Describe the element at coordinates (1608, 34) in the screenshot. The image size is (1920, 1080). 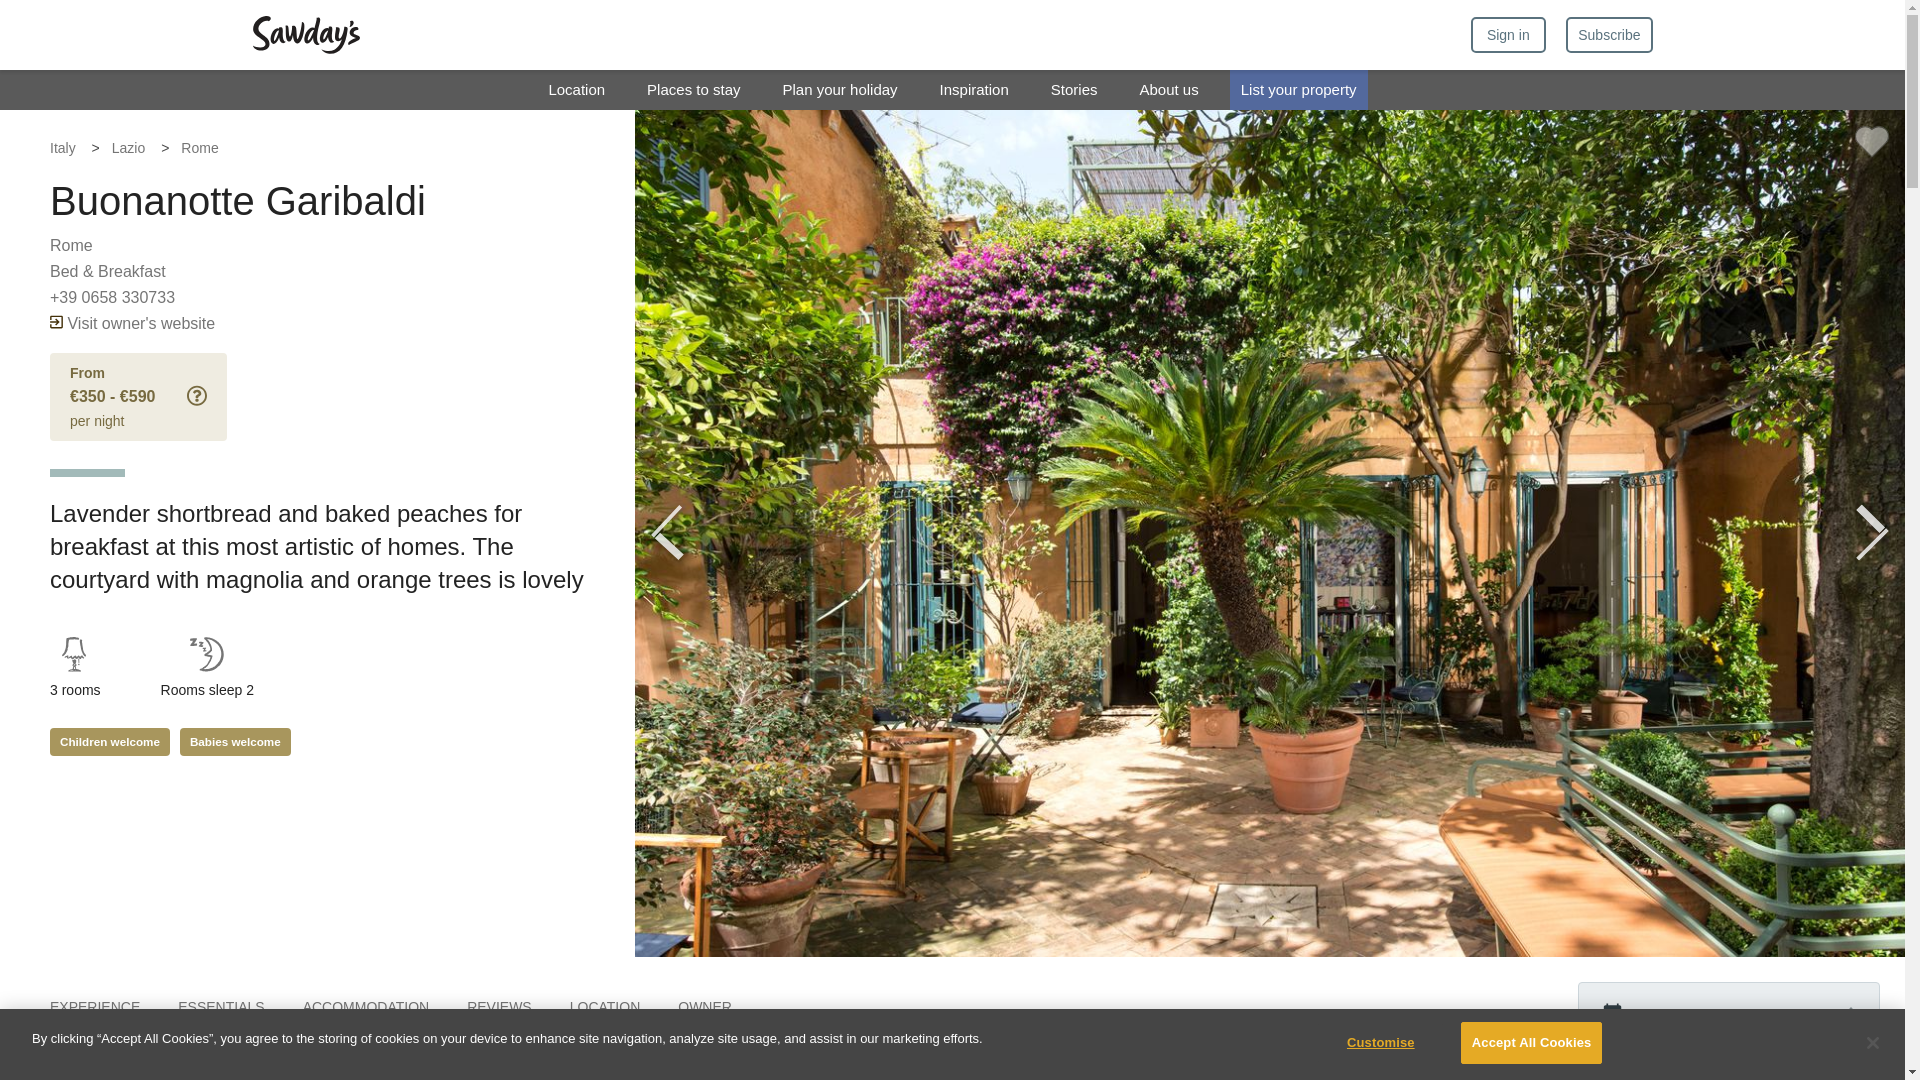
I see `Subscribe` at that location.